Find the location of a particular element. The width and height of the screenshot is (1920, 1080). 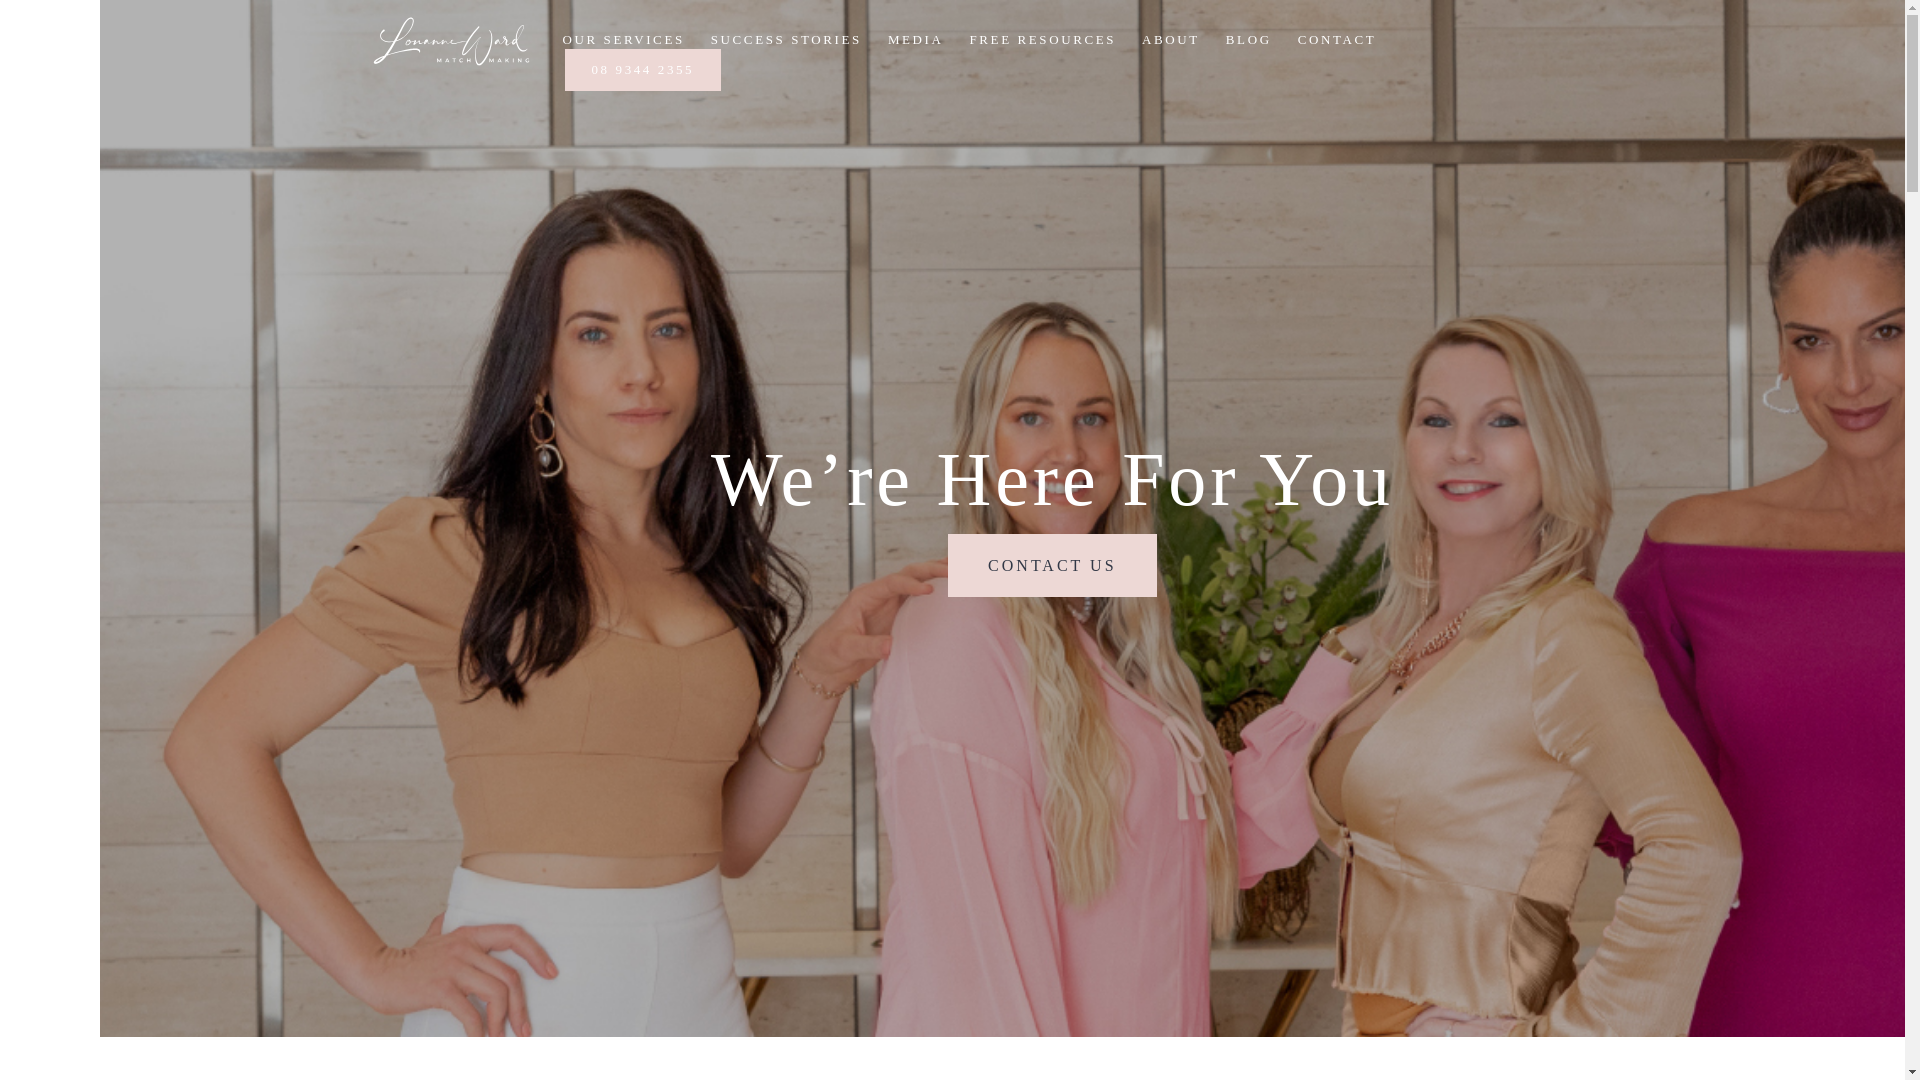

08 9344 2355 is located at coordinates (643, 70).